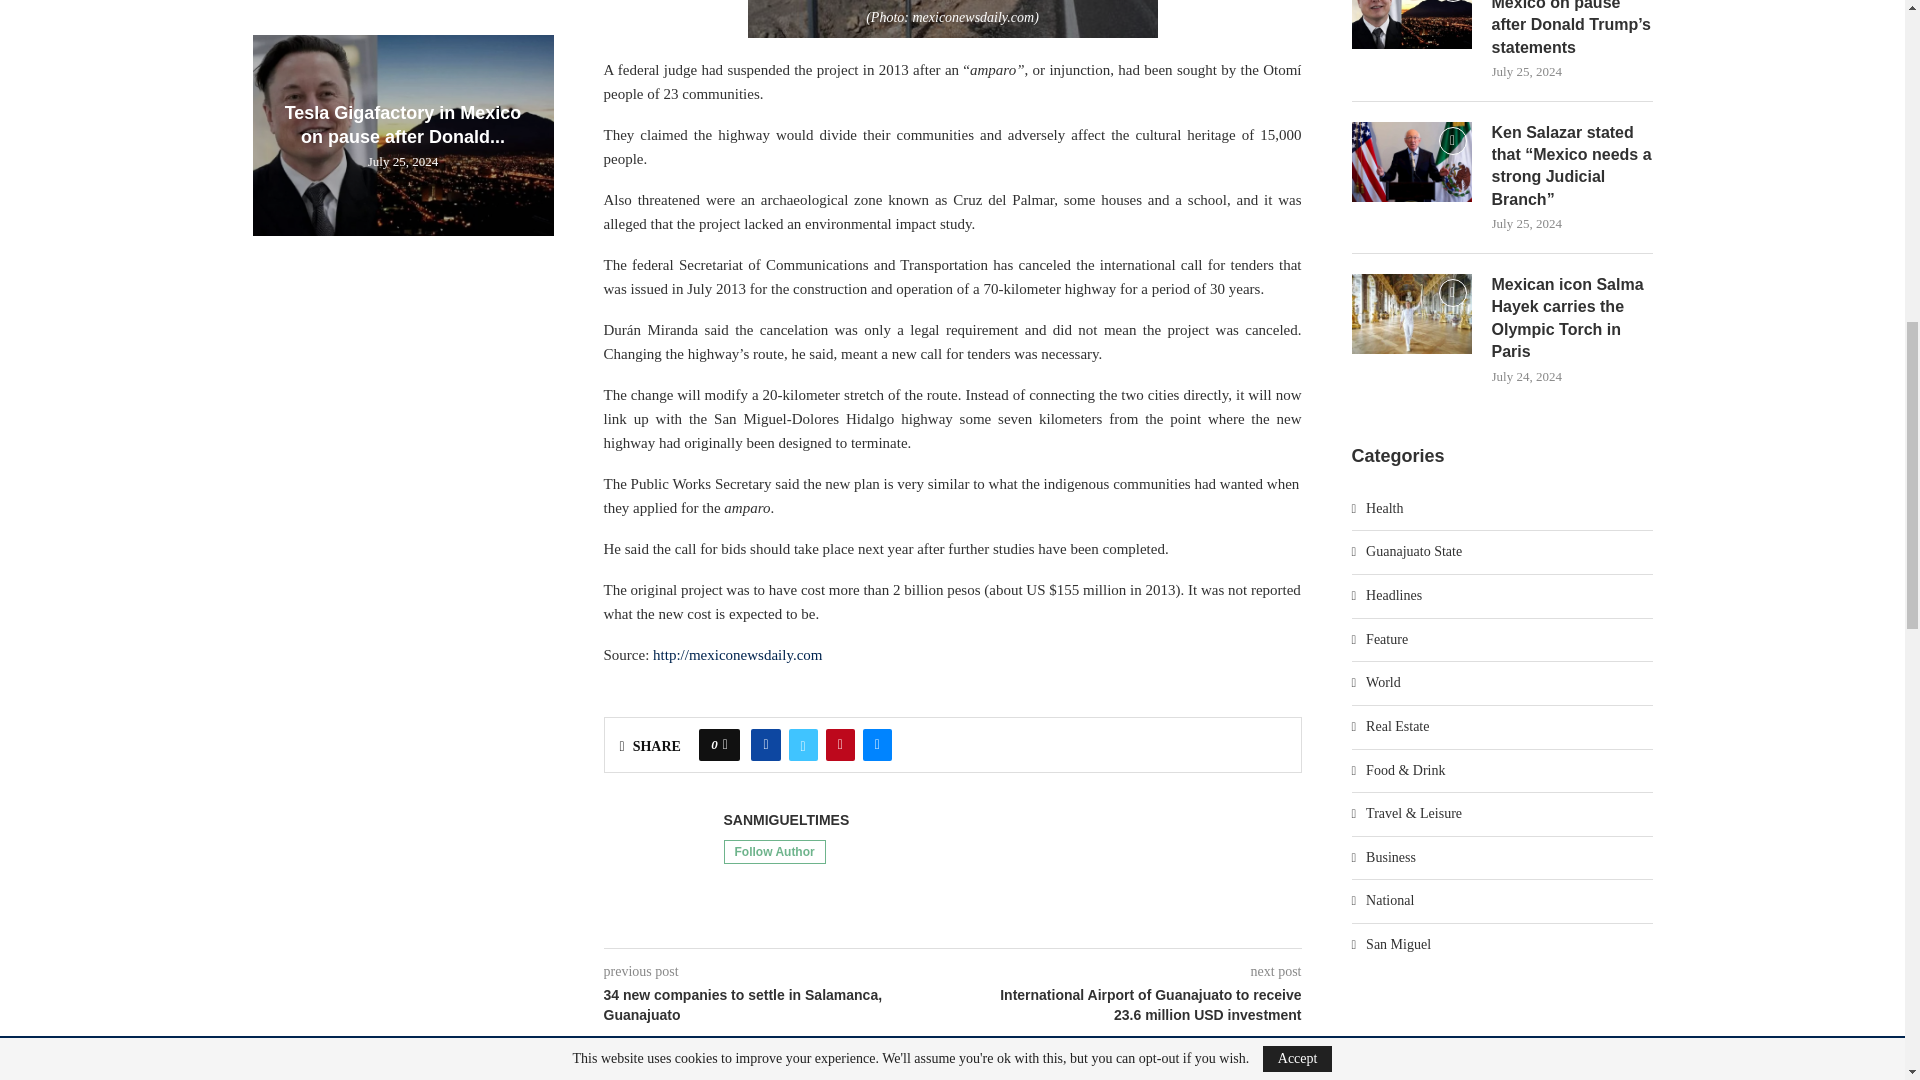 This screenshot has width=1920, height=1080. What do you see at coordinates (786, 820) in the screenshot?
I see `Author sanmigueltimes` at bounding box center [786, 820].